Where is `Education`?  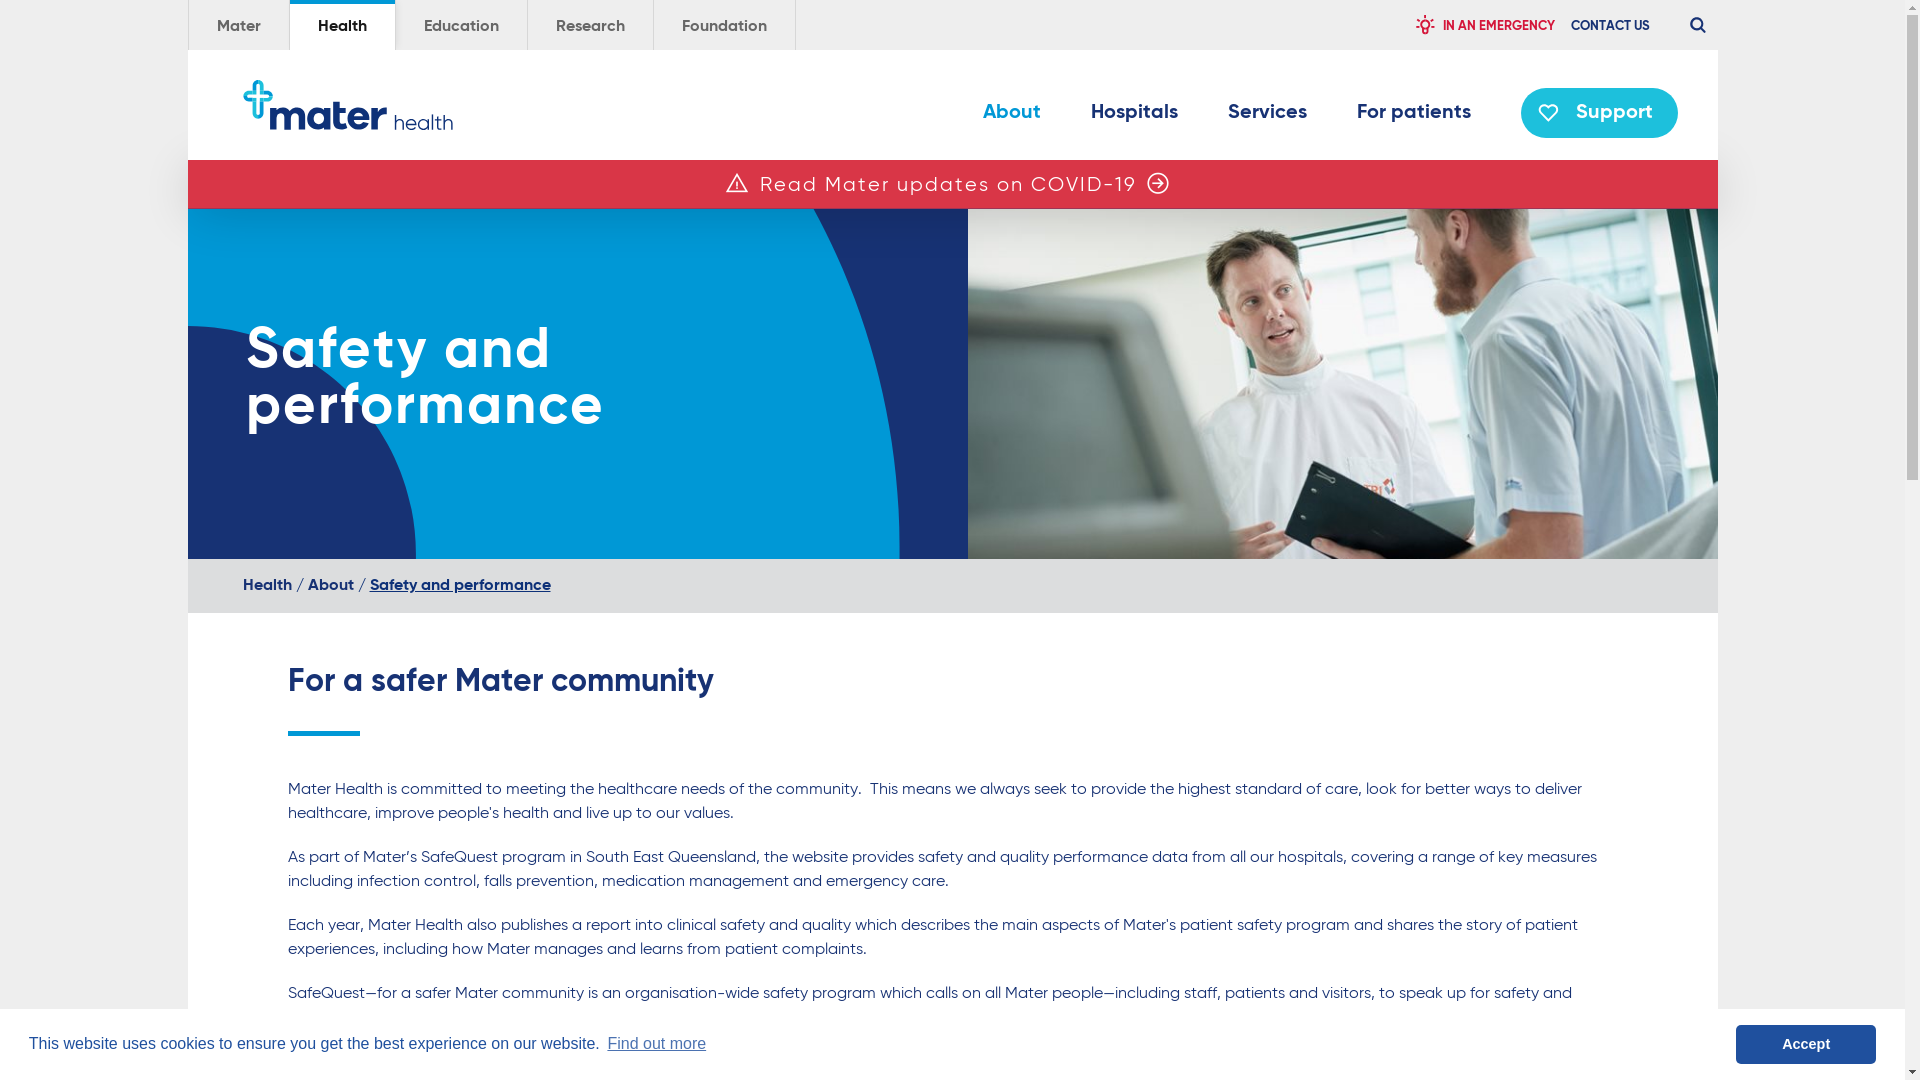 Education is located at coordinates (462, 25).